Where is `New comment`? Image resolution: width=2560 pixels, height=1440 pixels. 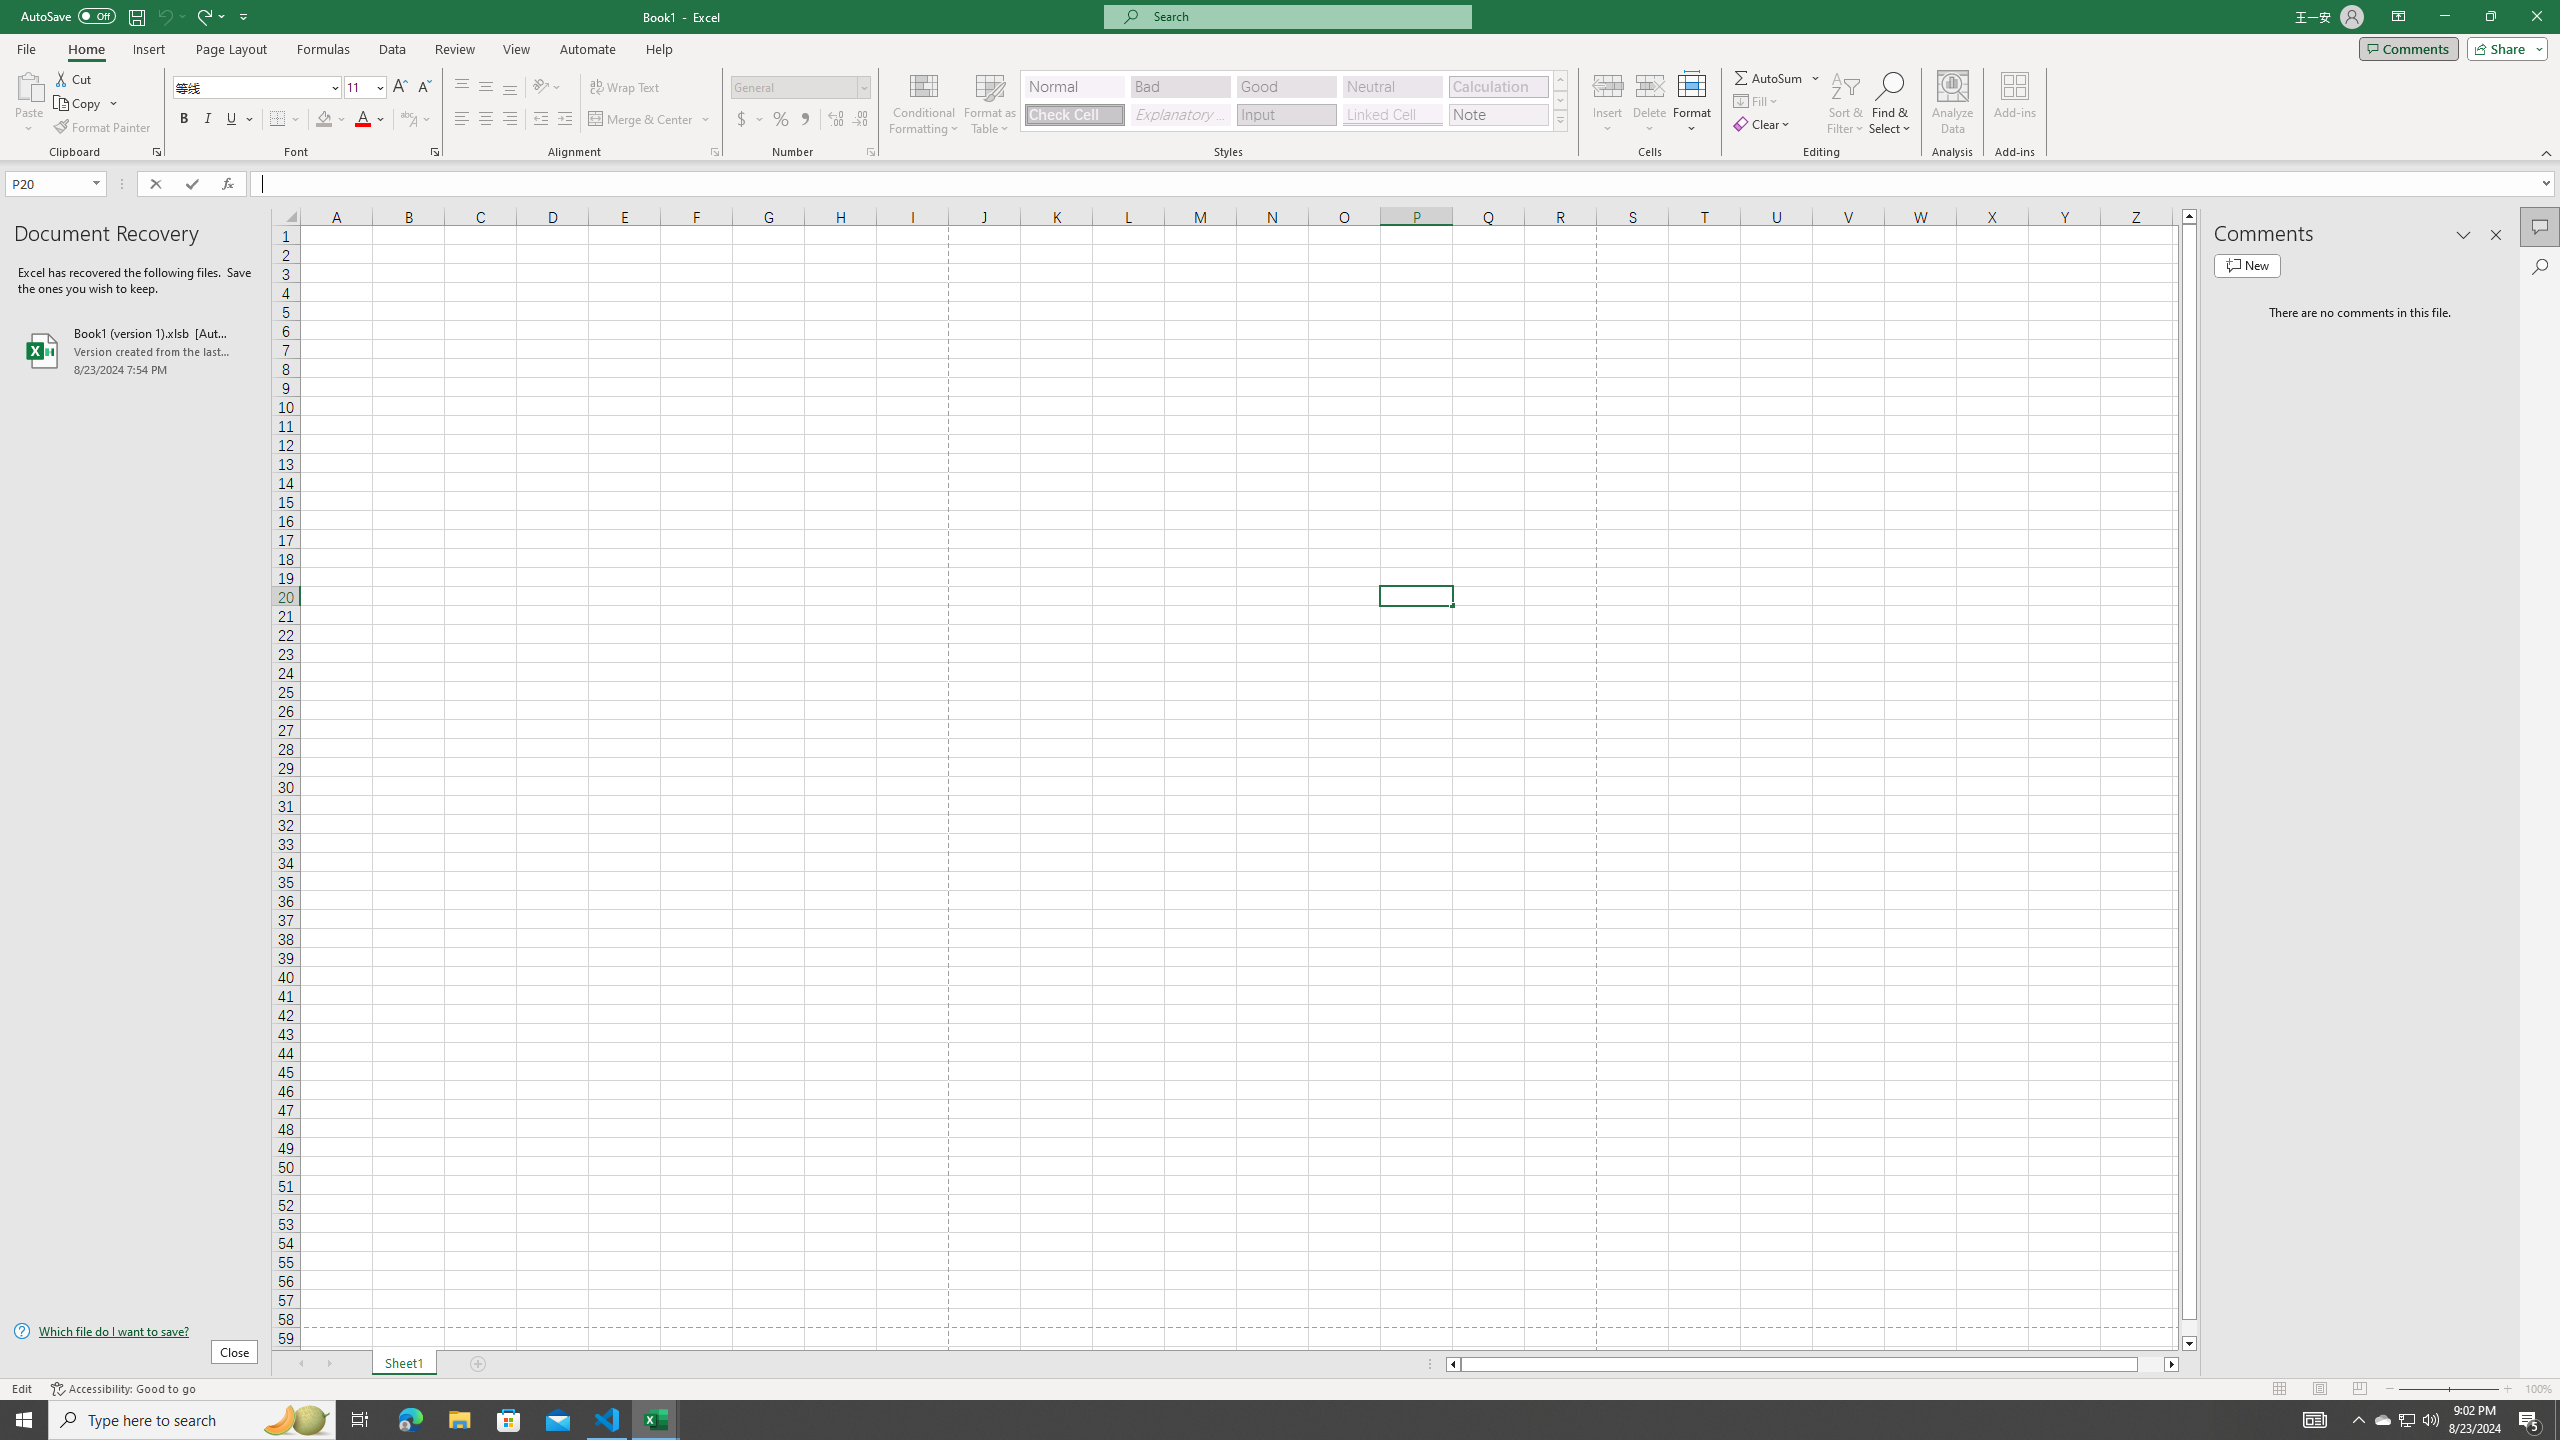
New comment is located at coordinates (2247, 265).